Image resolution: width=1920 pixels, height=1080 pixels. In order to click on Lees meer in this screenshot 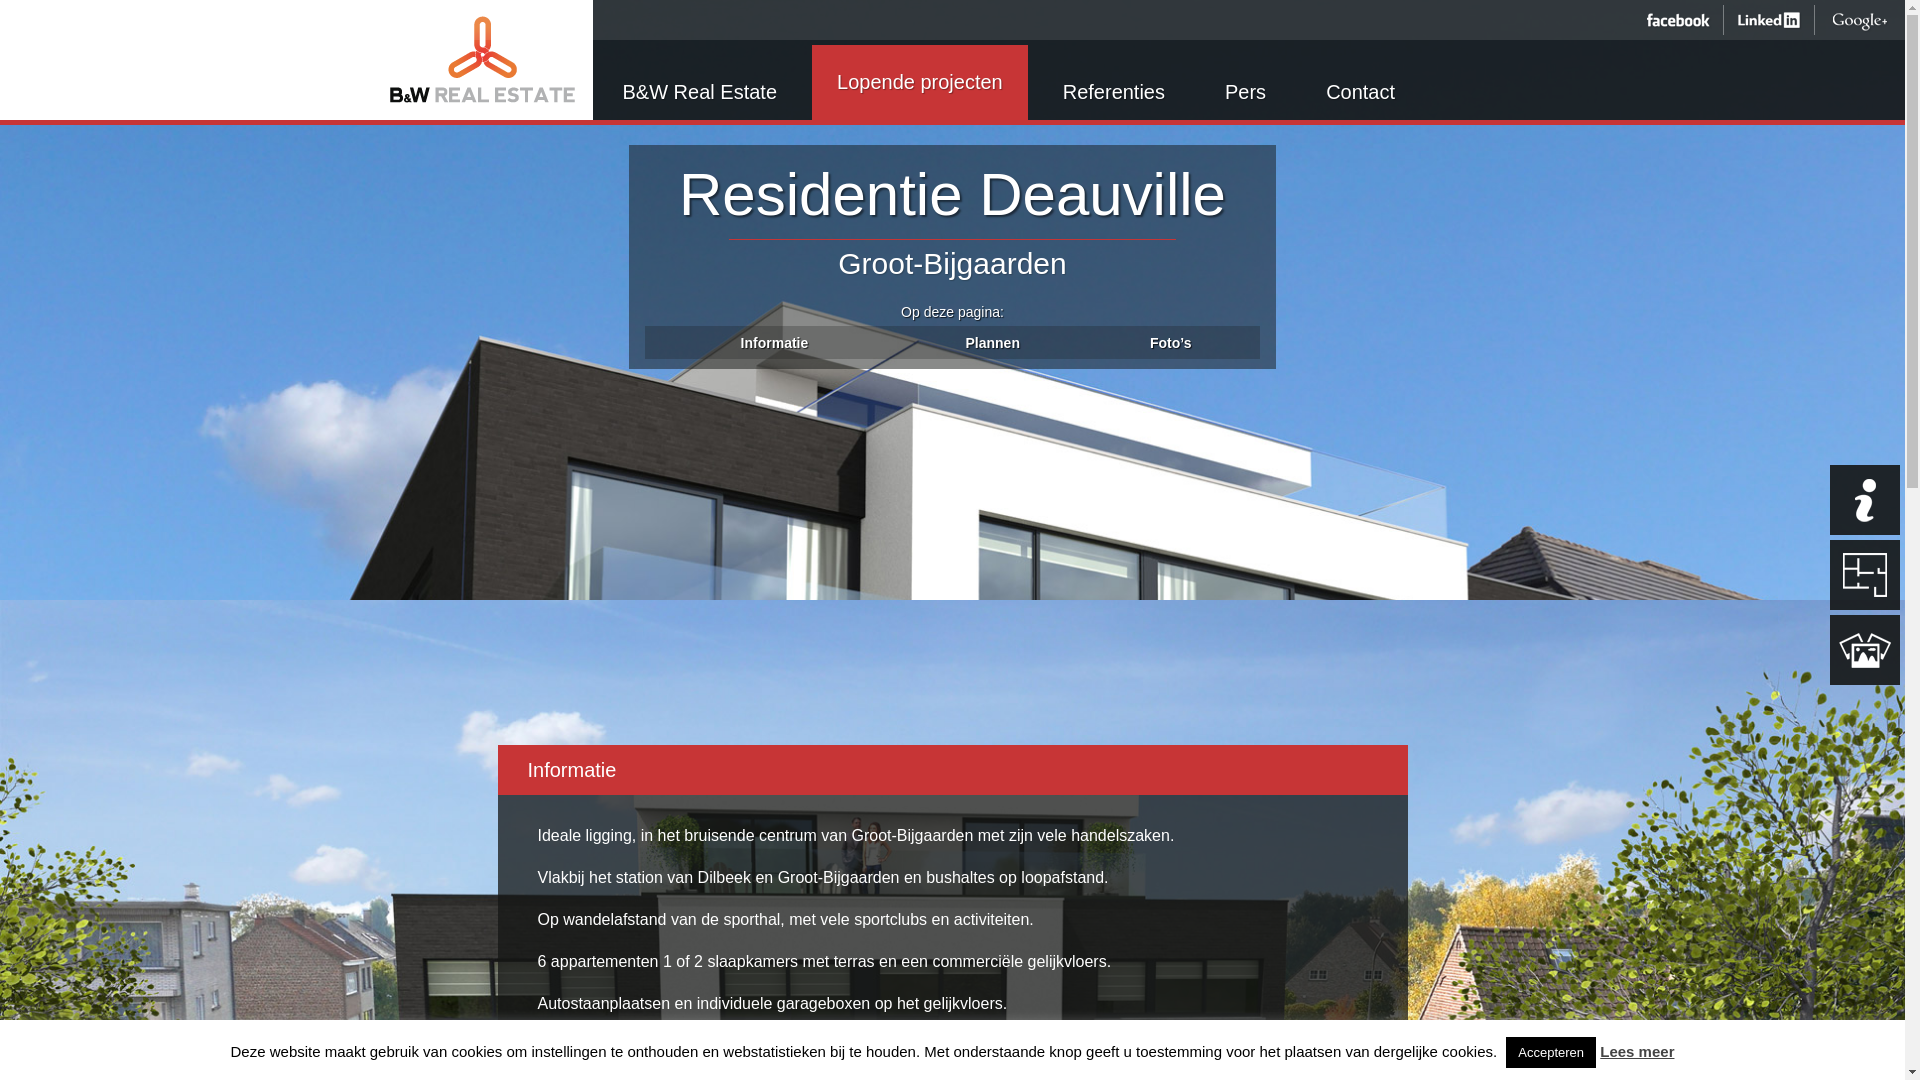, I will do `click(1637, 1052)`.